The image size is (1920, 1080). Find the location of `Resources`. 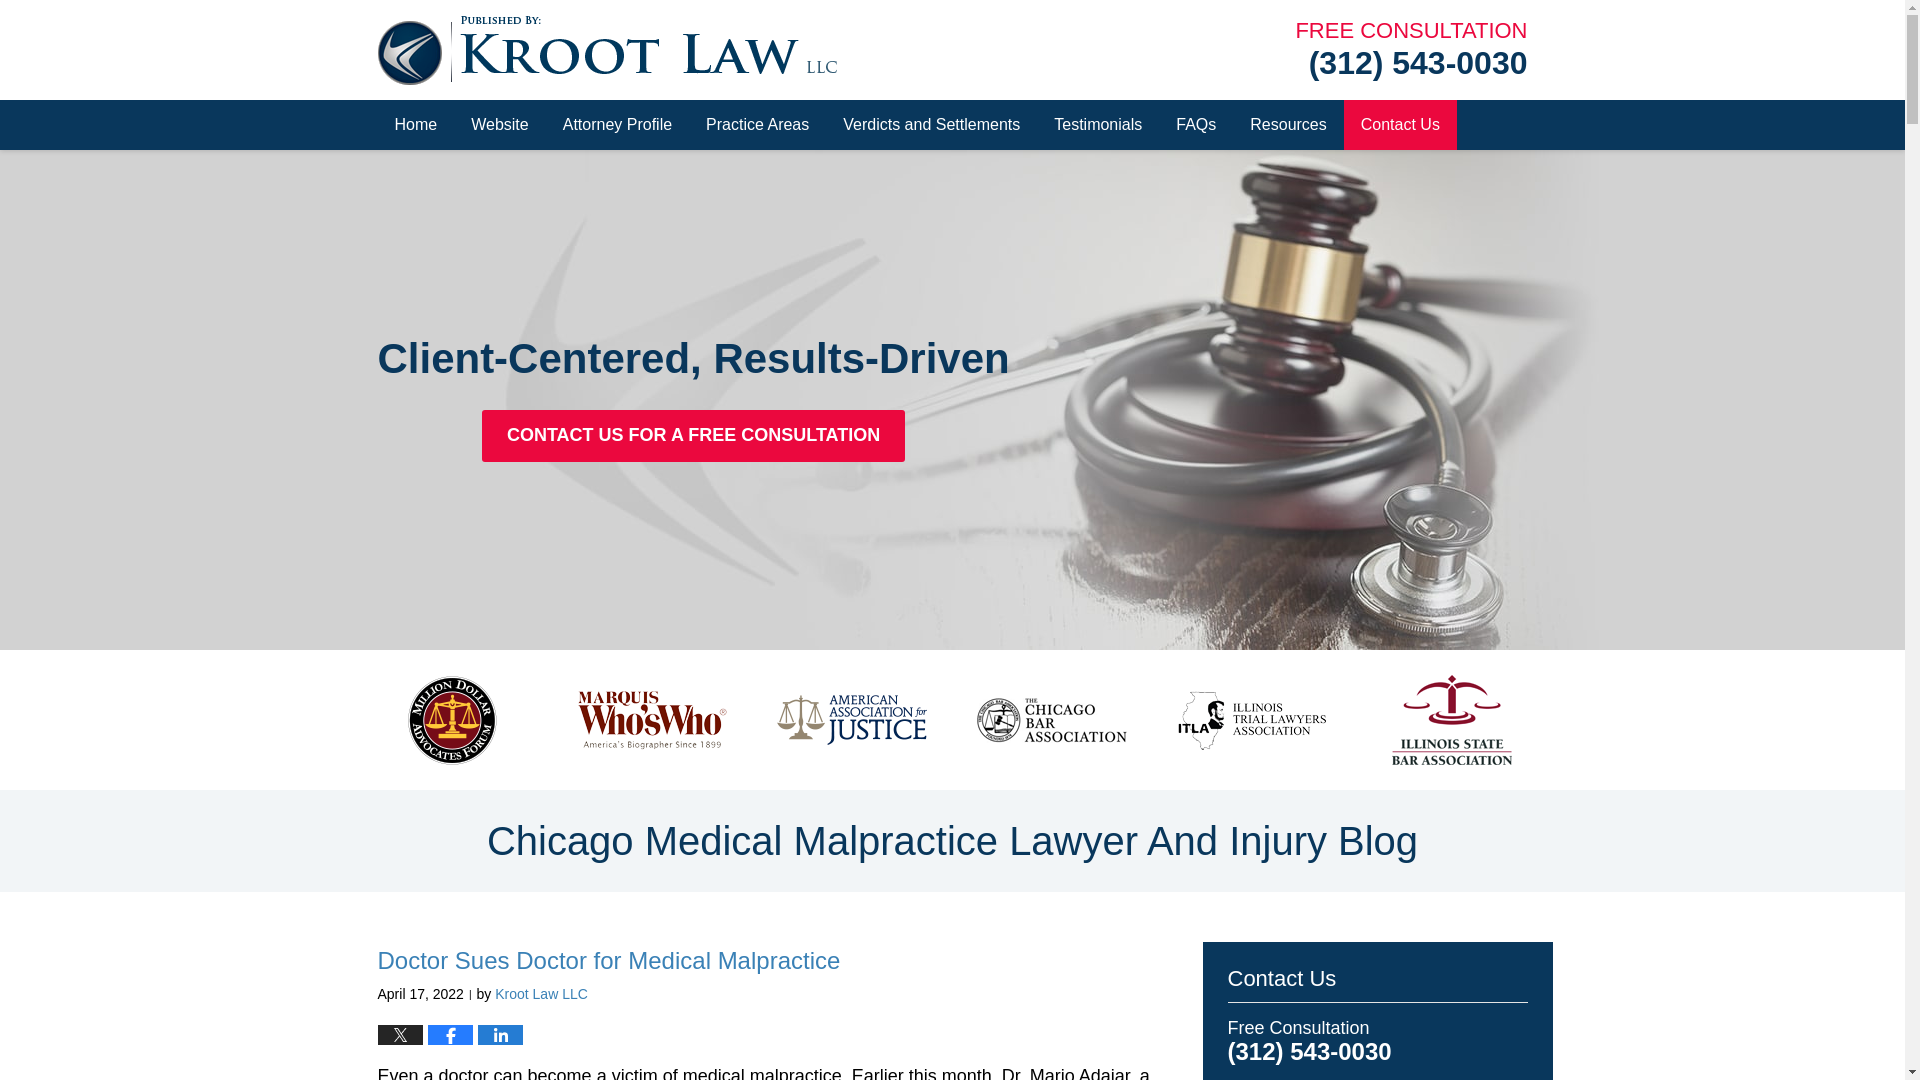

Resources is located at coordinates (1287, 125).